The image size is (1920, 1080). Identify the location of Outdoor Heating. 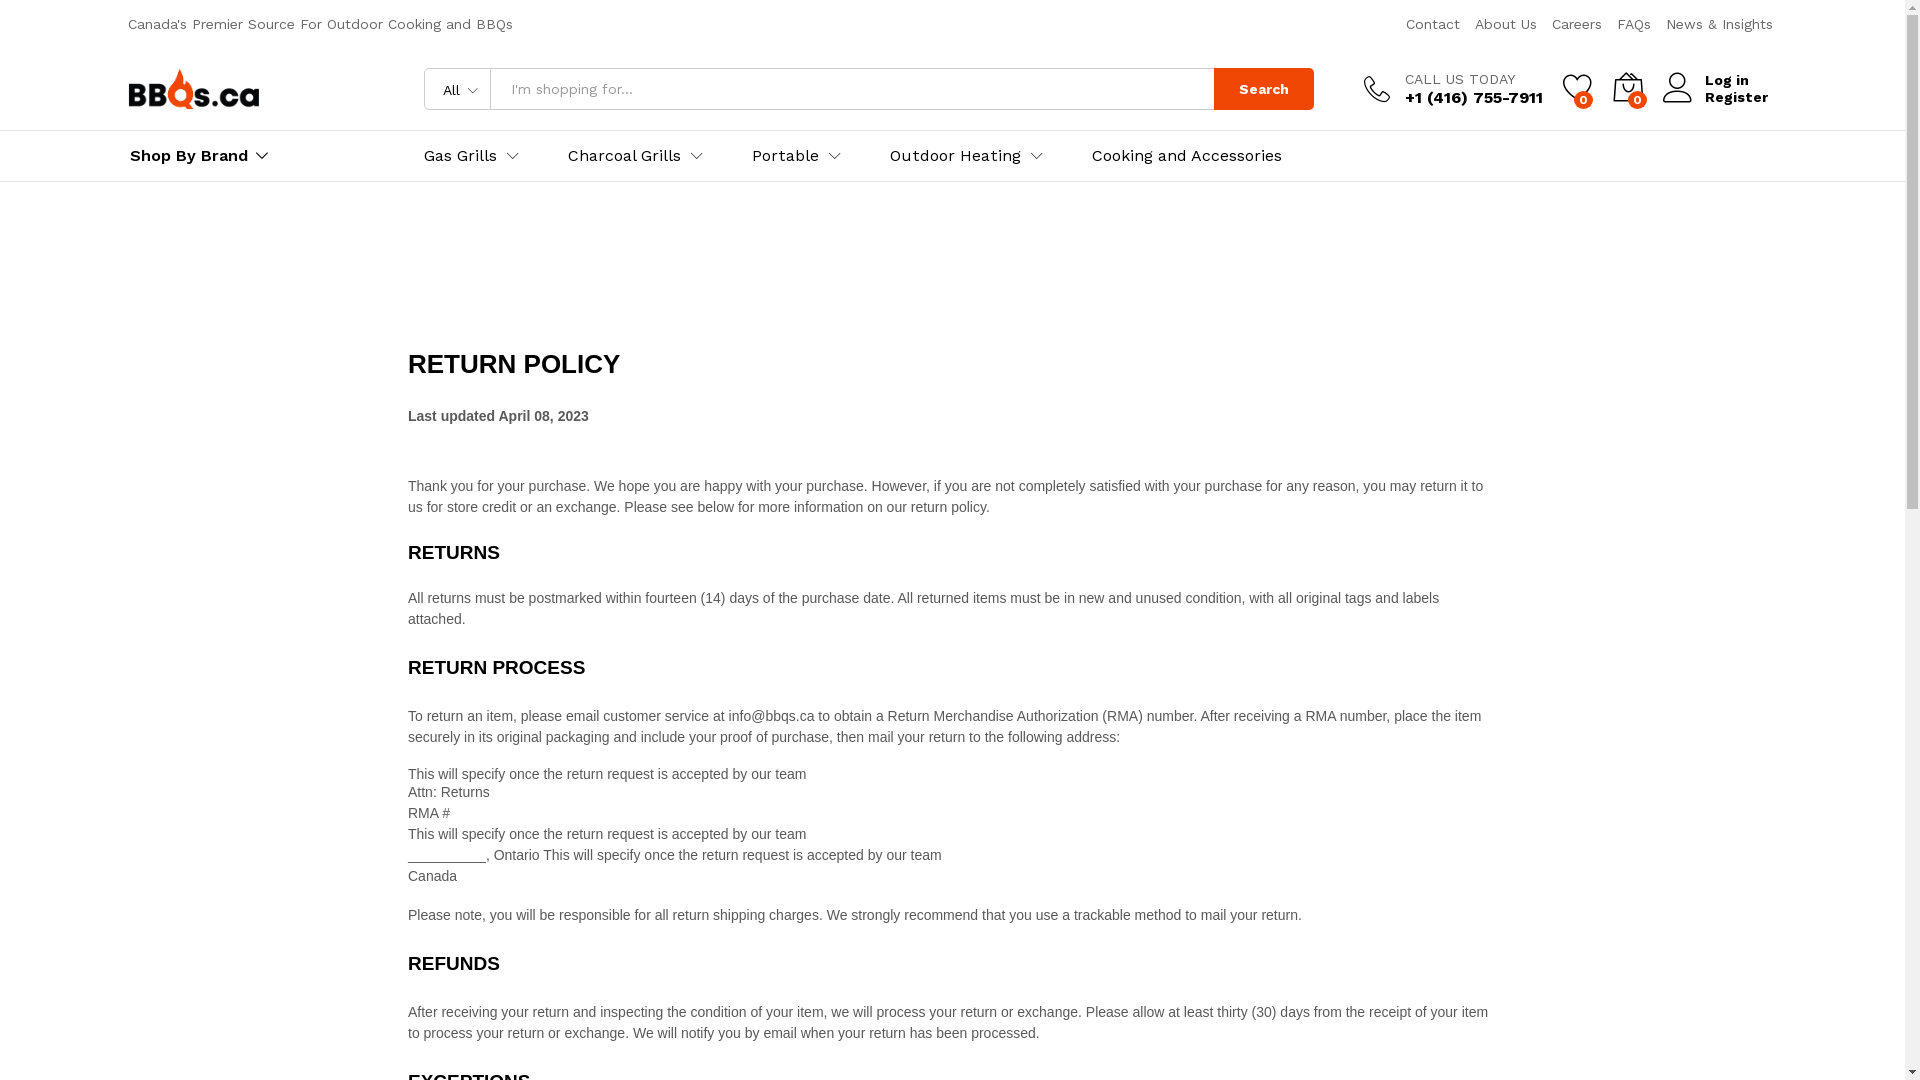
(956, 156).